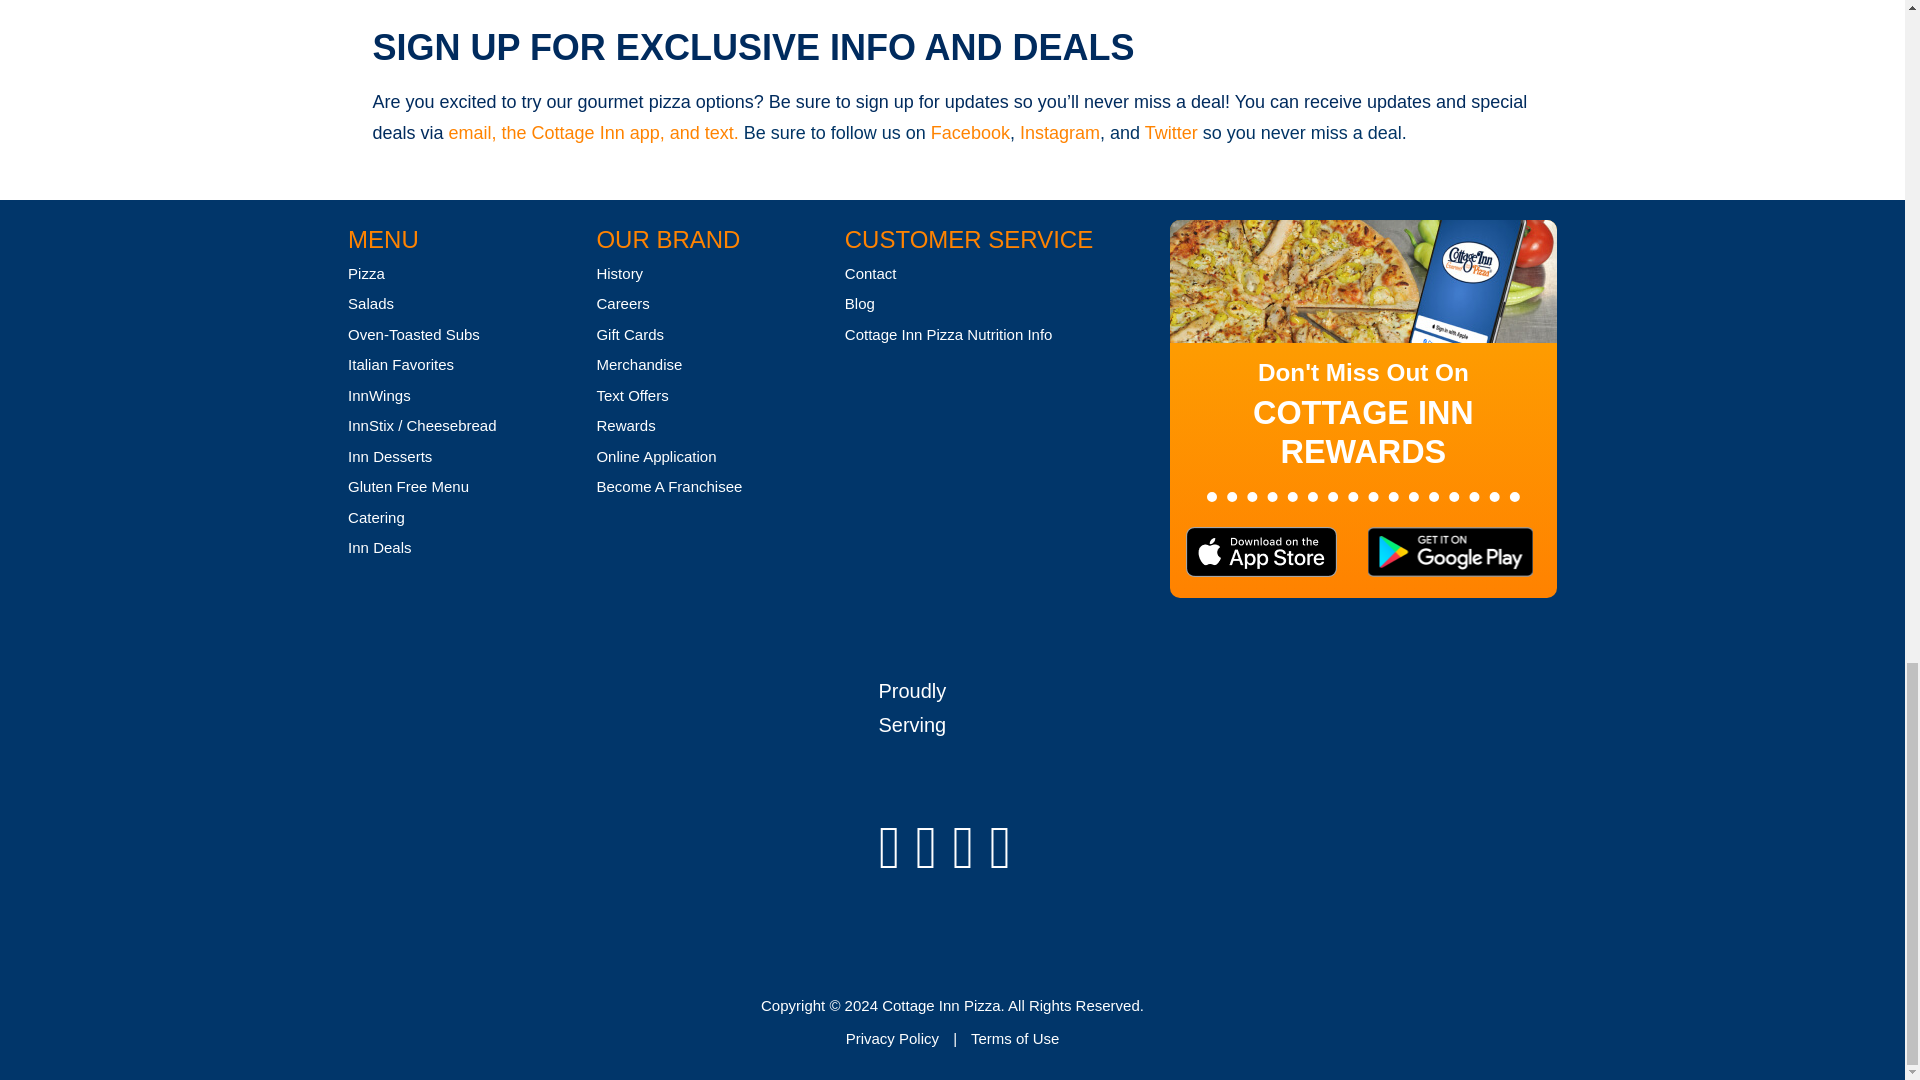 This screenshot has height=1080, width=1920. I want to click on Facebook, so click(970, 132).